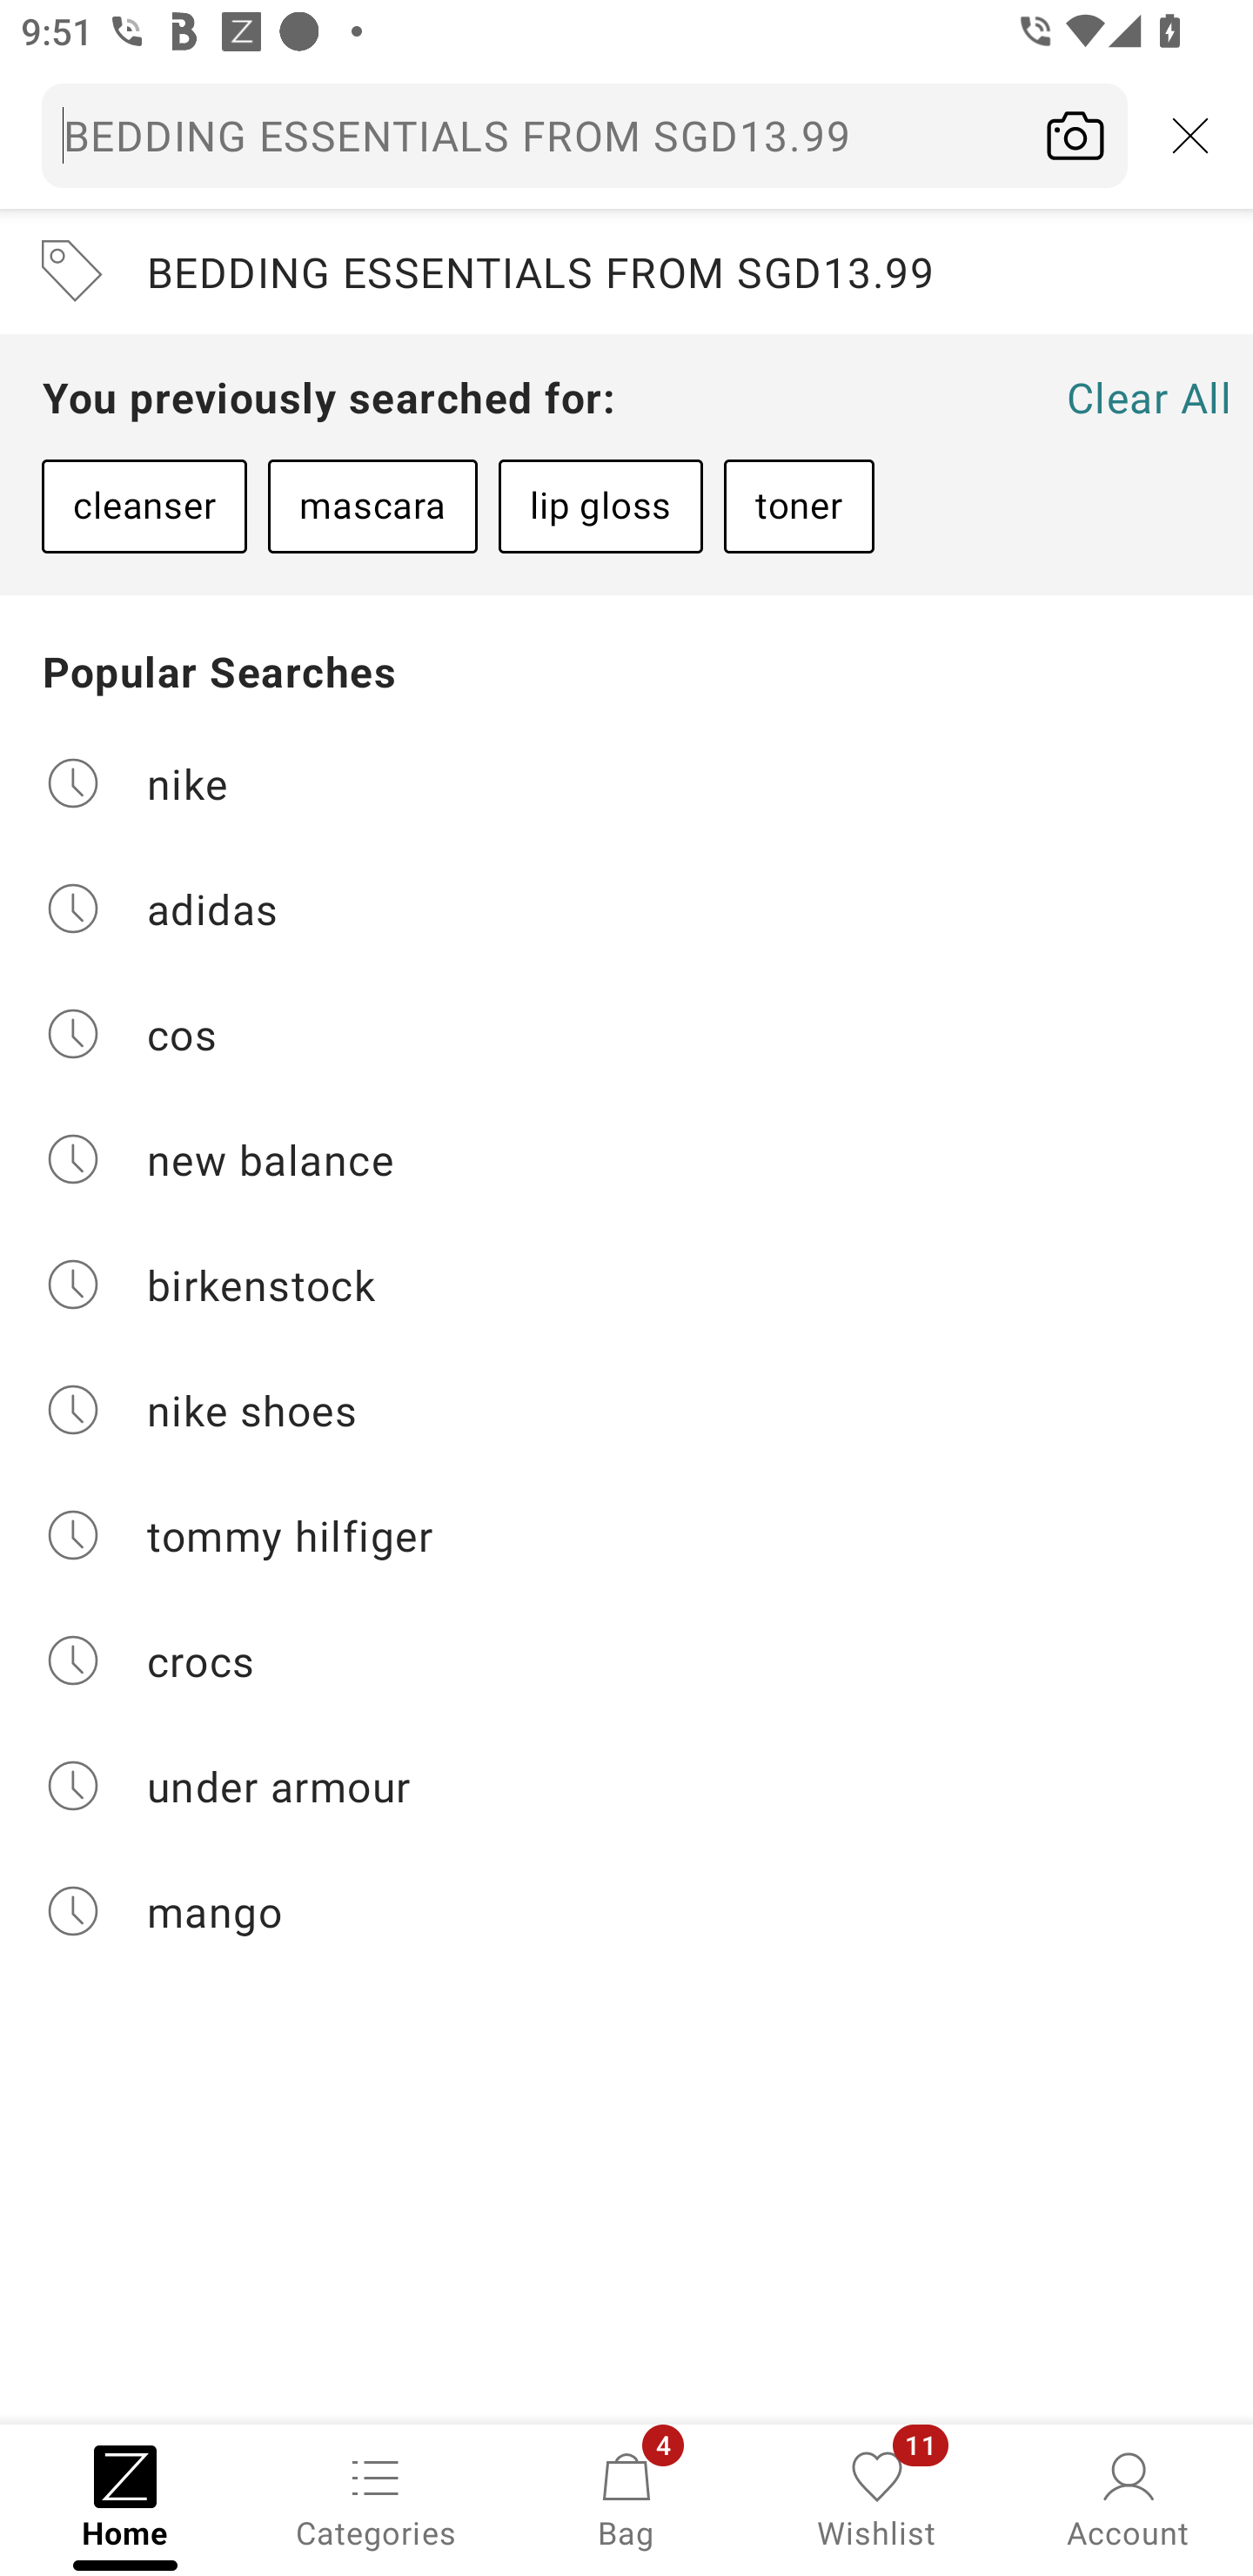 This screenshot has width=1253, height=2576. I want to click on toner, so click(799, 506).